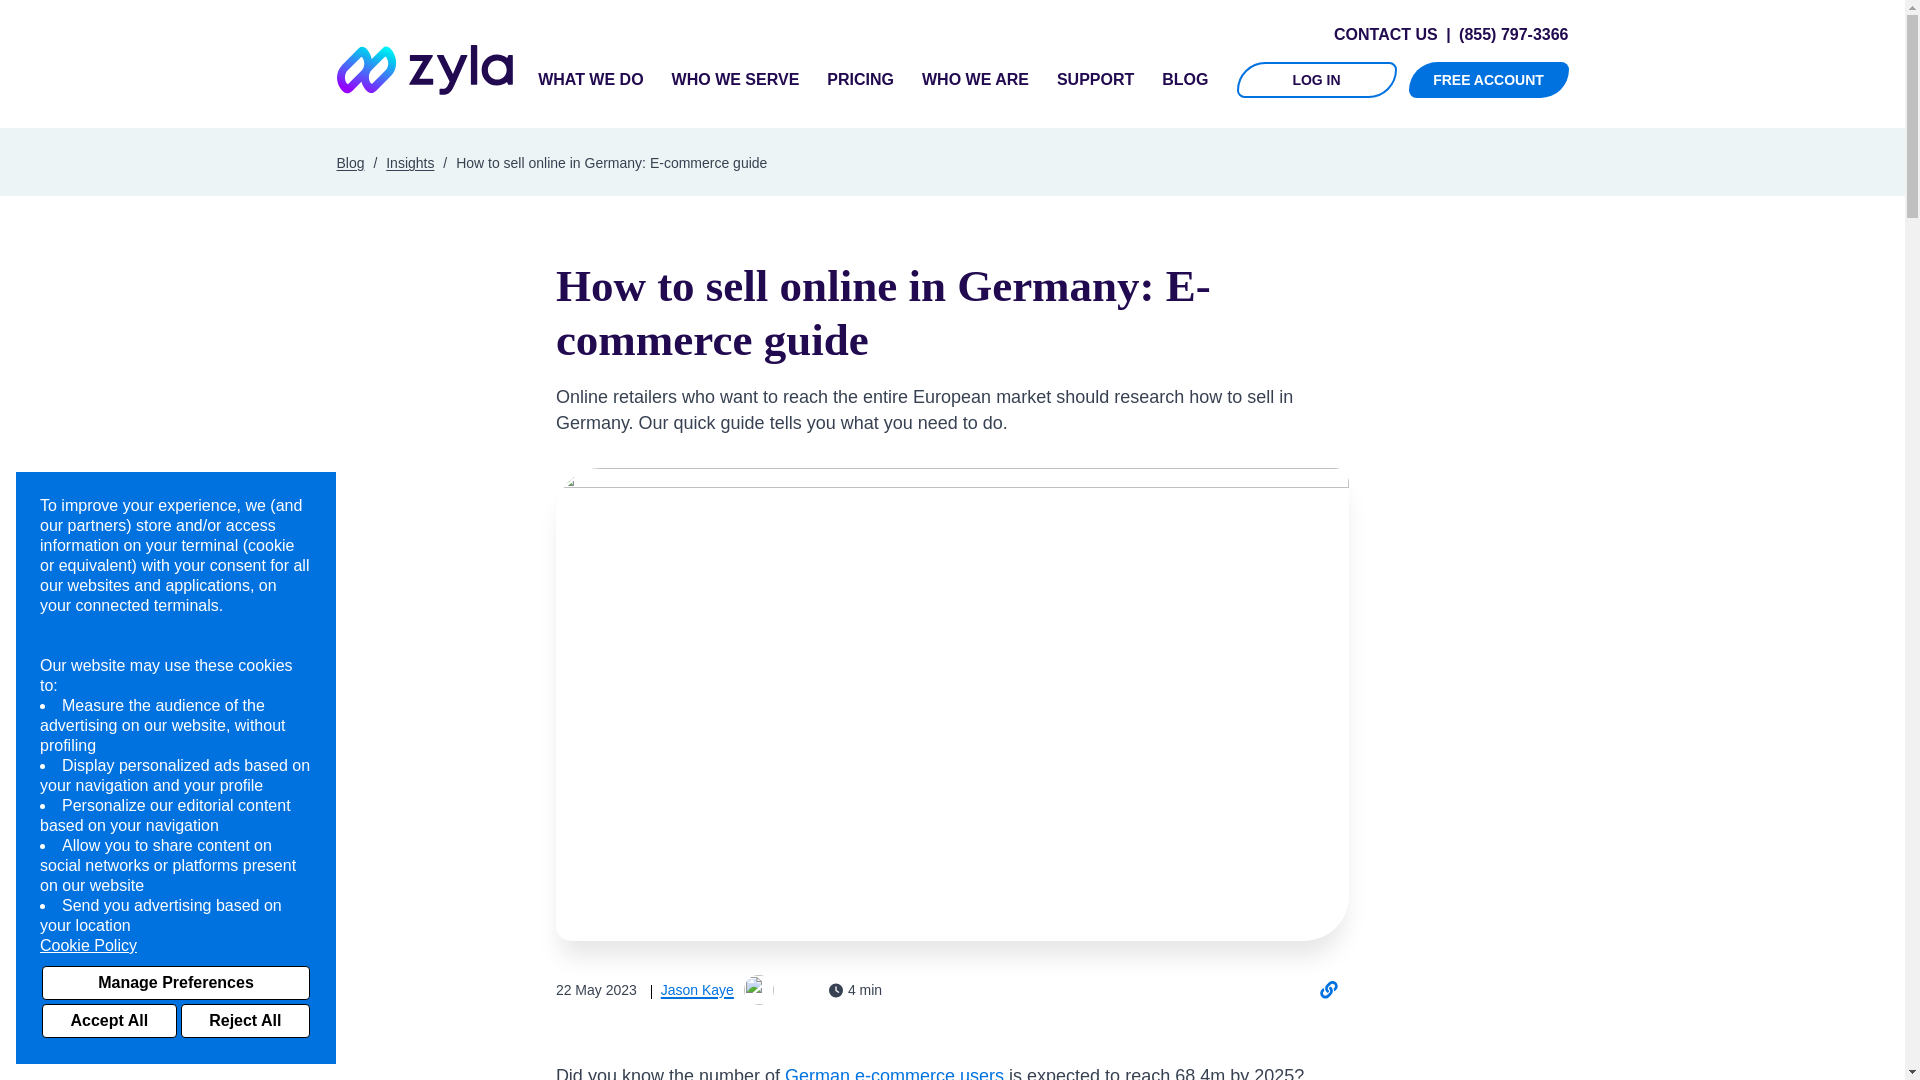  I want to click on FREE ACCOUNT, so click(1488, 80).